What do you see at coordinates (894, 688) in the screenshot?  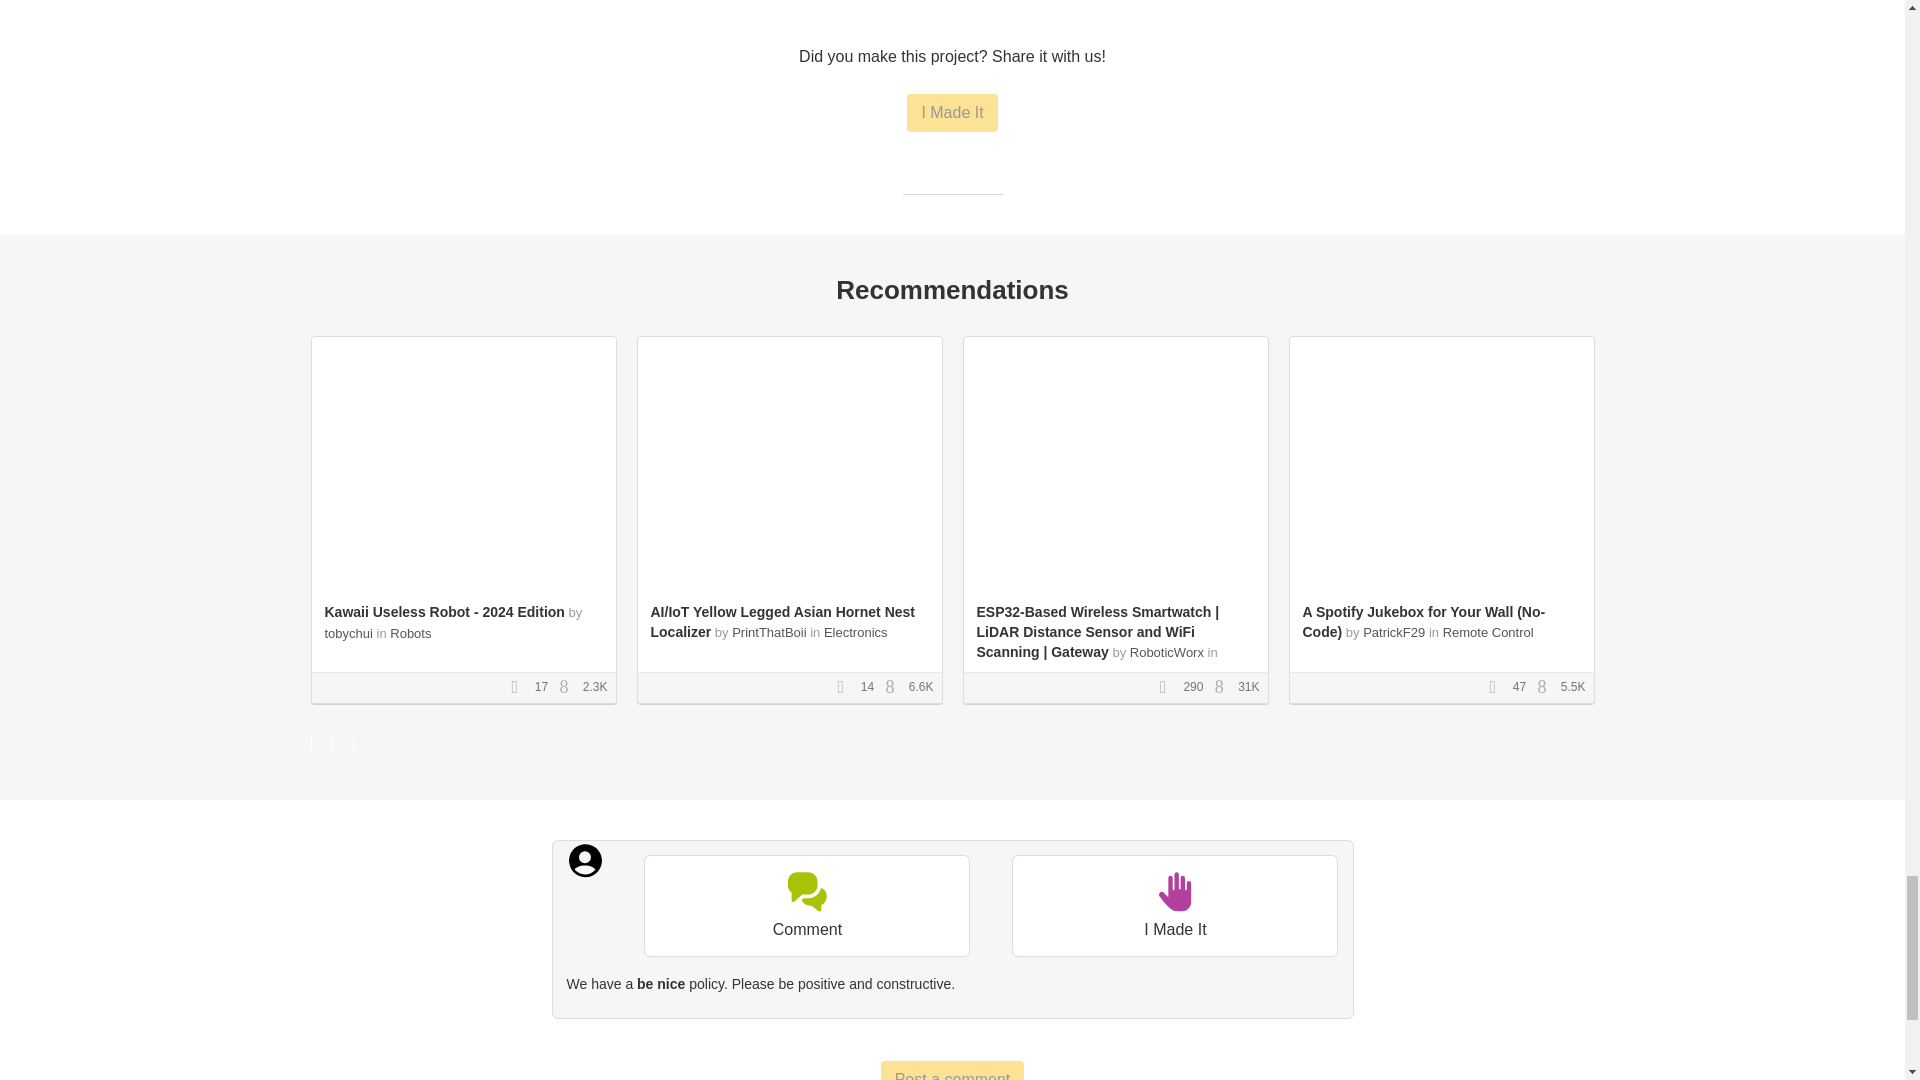 I see `Views Count` at bounding box center [894, 688].